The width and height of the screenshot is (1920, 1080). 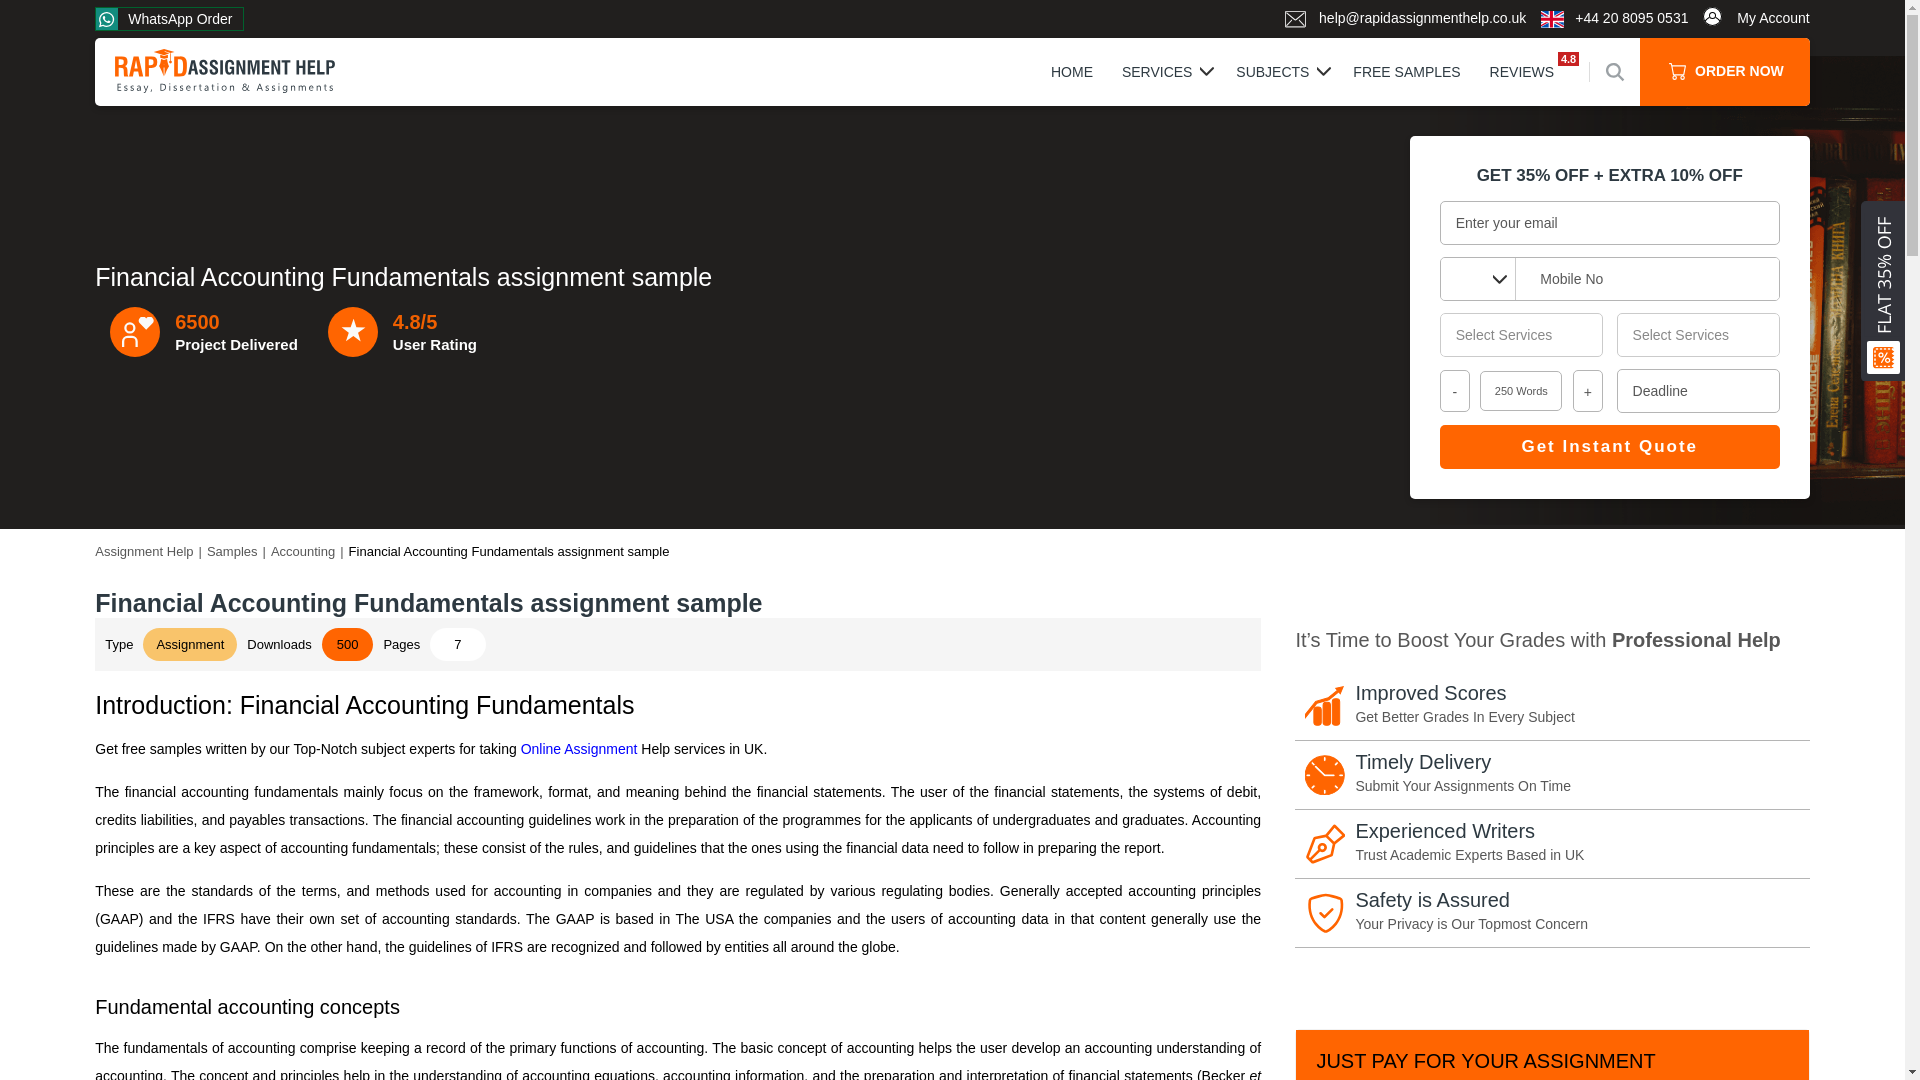 What do you see at coordinates (1521, 391) in the screenshot?
I see `250 Words` at bounding box center [1521, 391].